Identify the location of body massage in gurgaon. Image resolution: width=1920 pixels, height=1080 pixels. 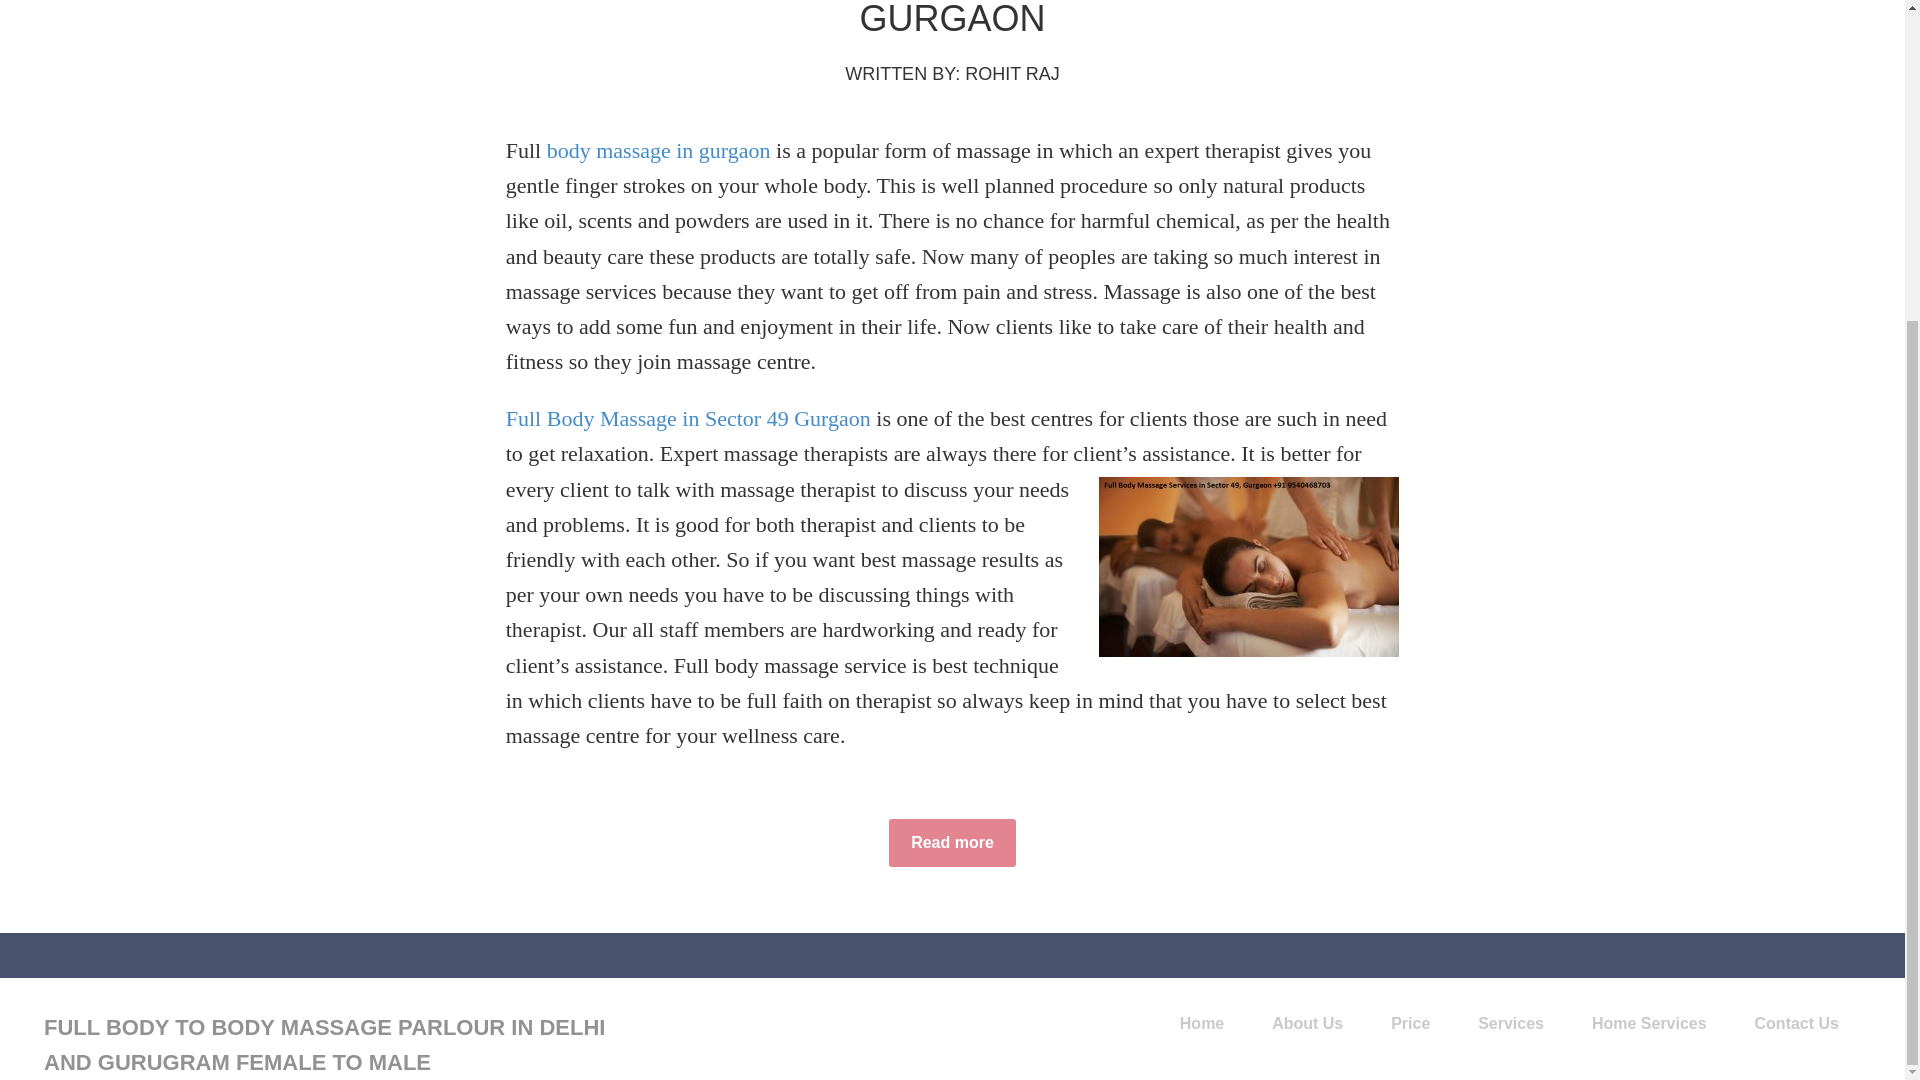
(659, 150).